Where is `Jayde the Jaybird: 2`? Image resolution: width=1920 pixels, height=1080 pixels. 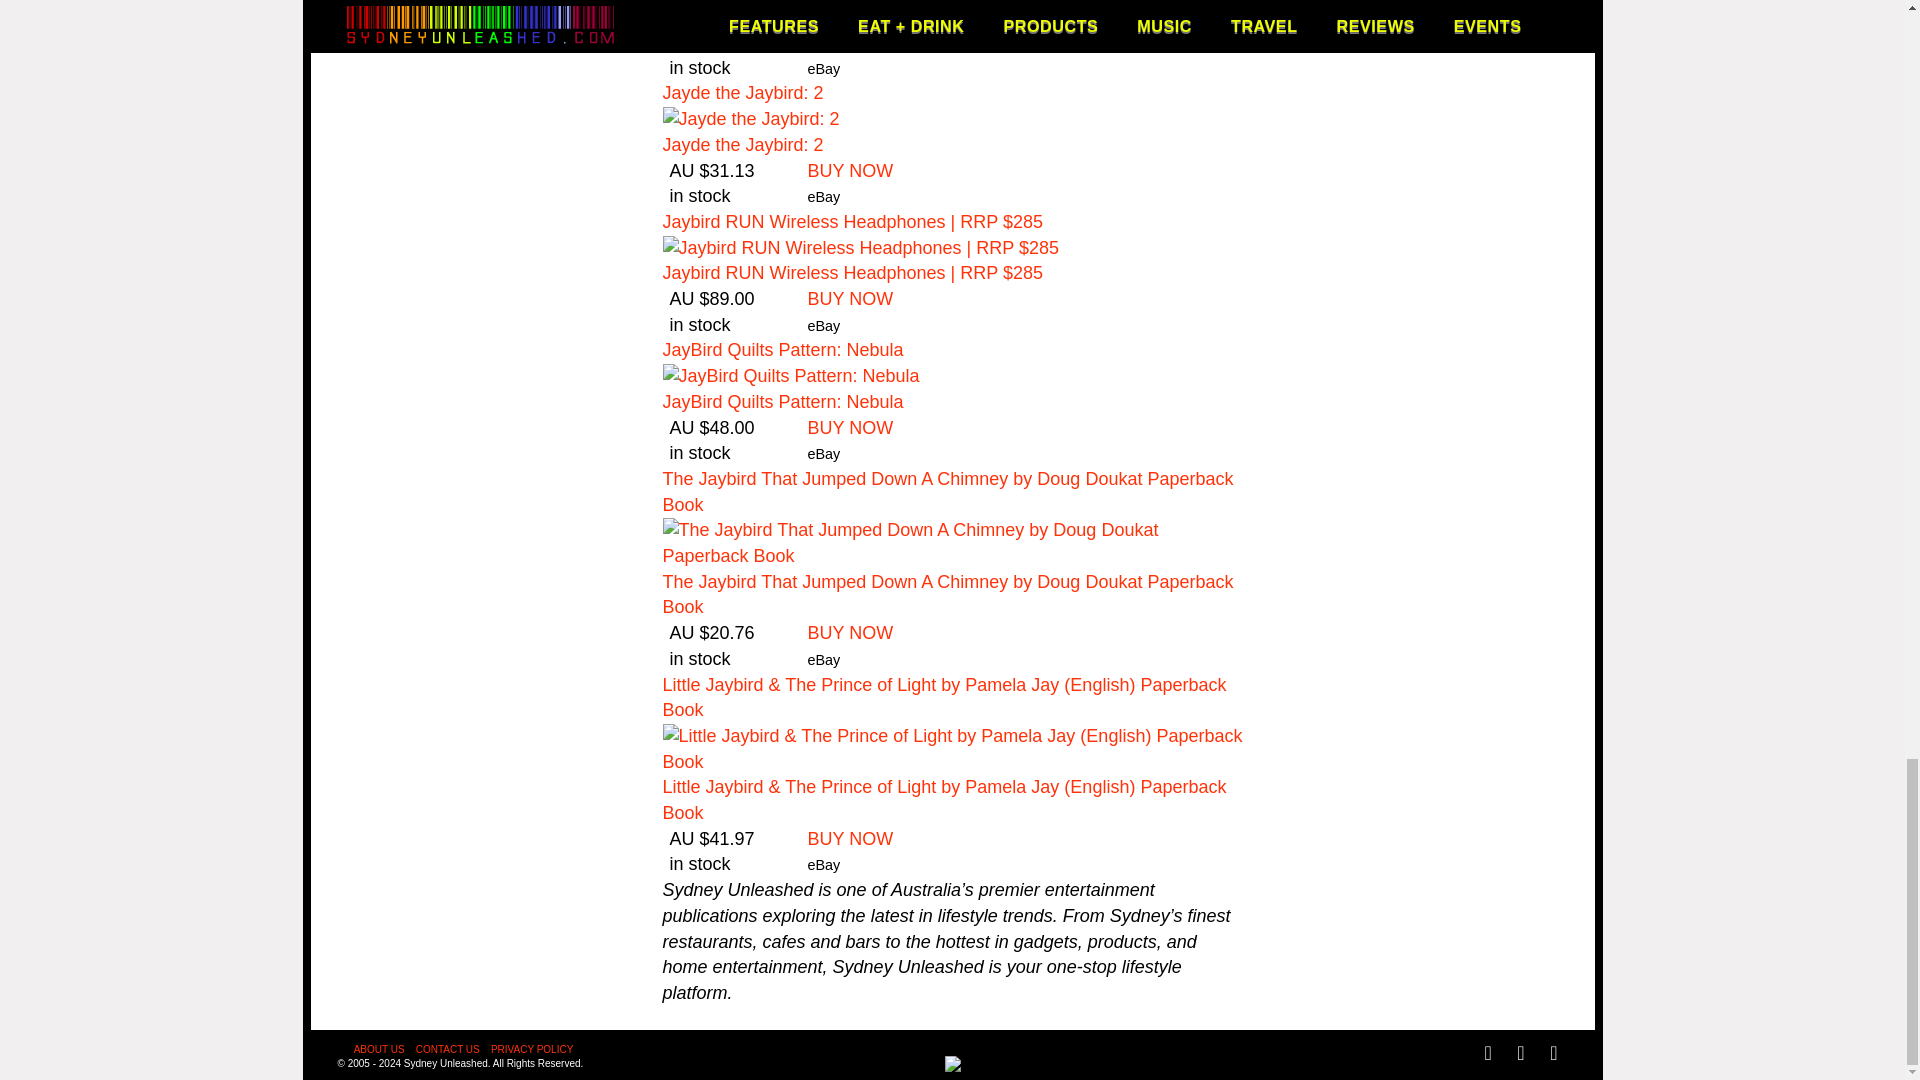 Jayde the Jaybird: 2 is located at coordinates (742, 145).